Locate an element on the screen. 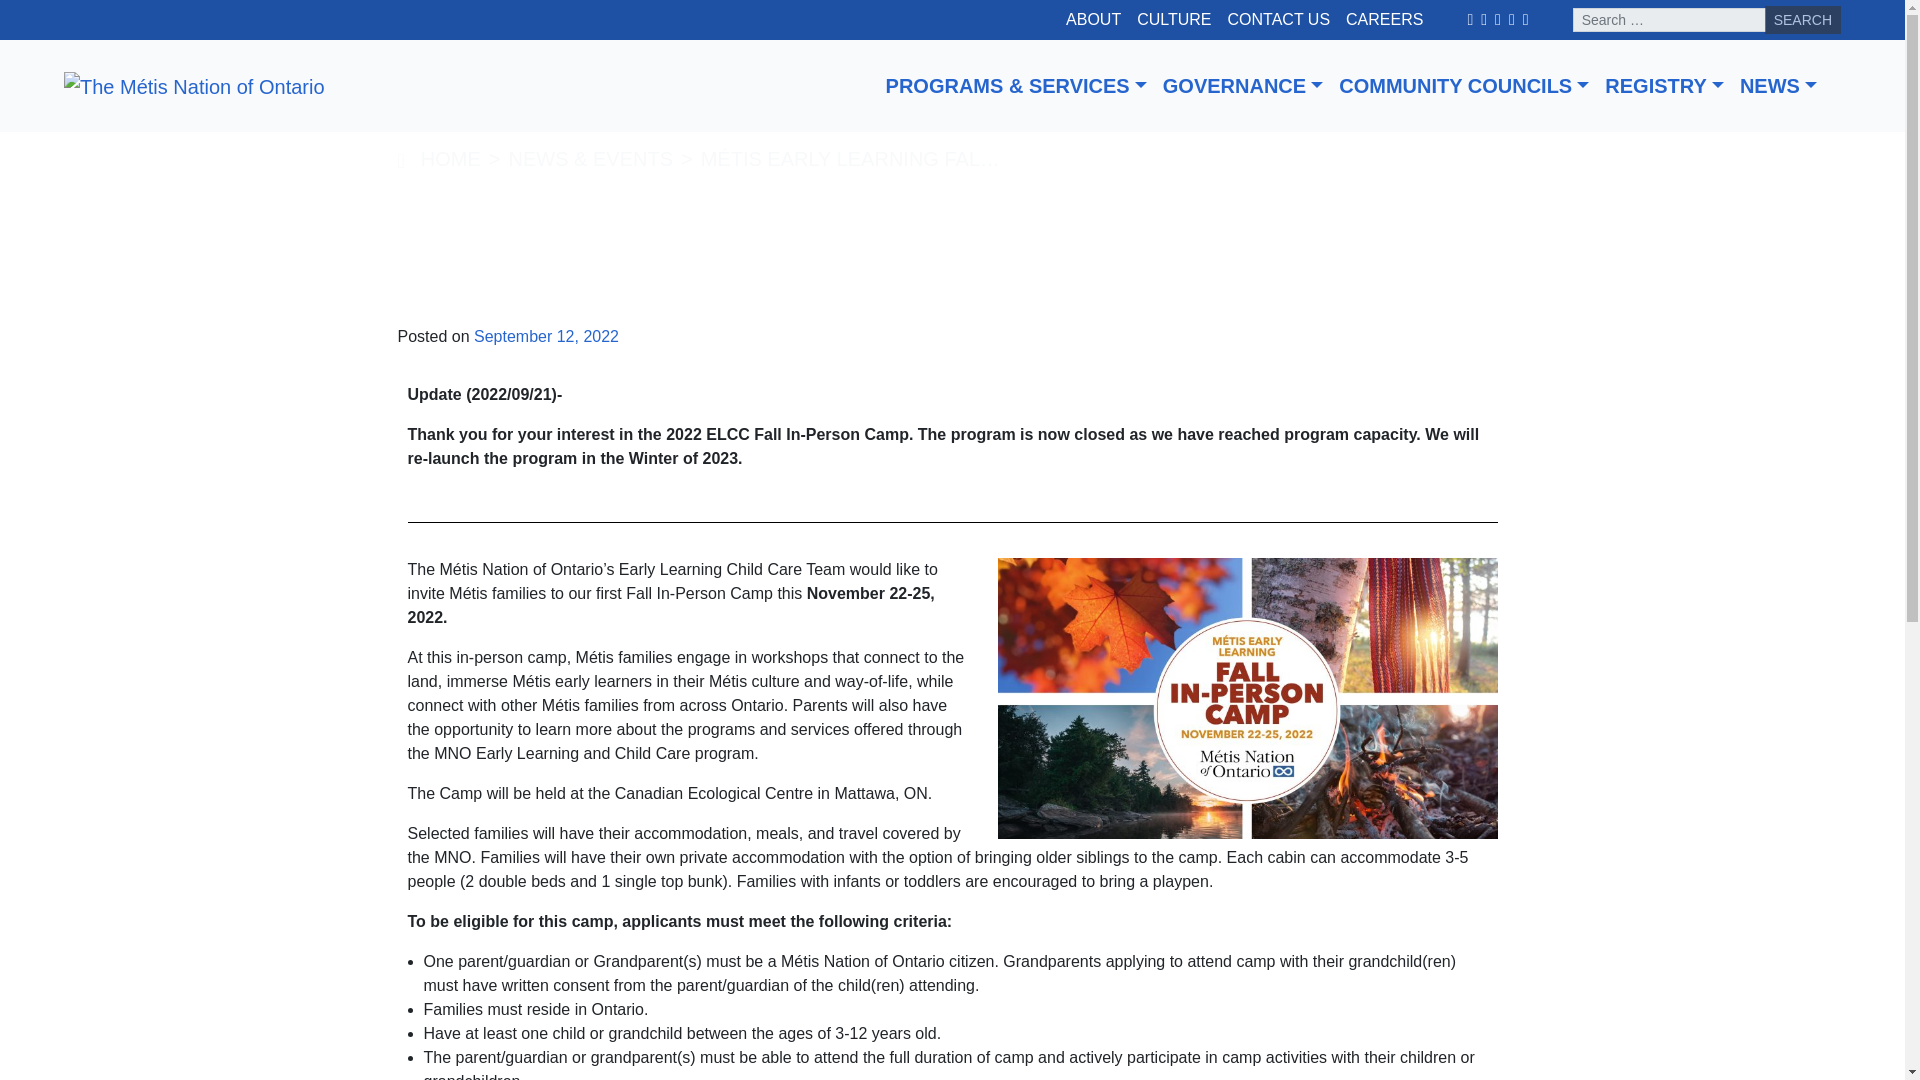 The height and width of the screenshot is (1080, 1920). GOVERNANCE is located at coordinates (1242, 86).